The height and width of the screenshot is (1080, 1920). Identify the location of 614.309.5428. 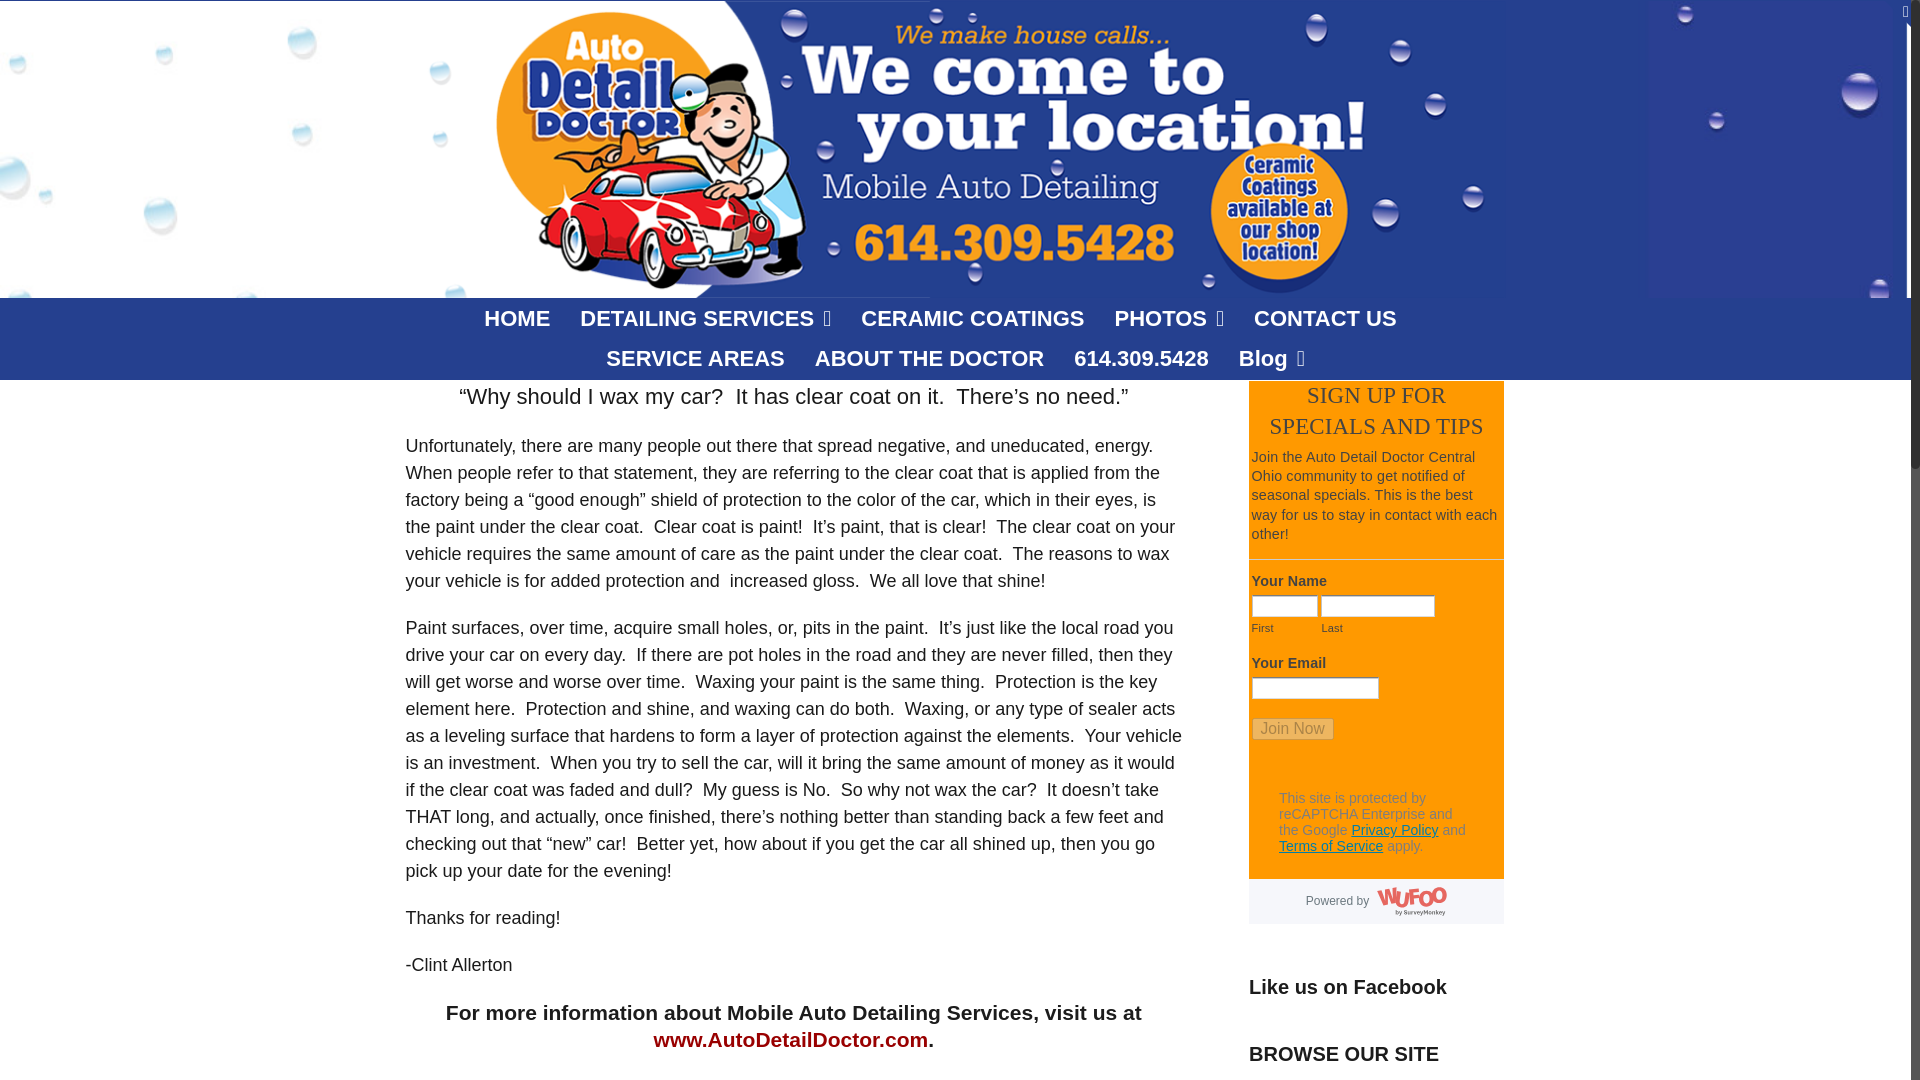
(1141, 359).